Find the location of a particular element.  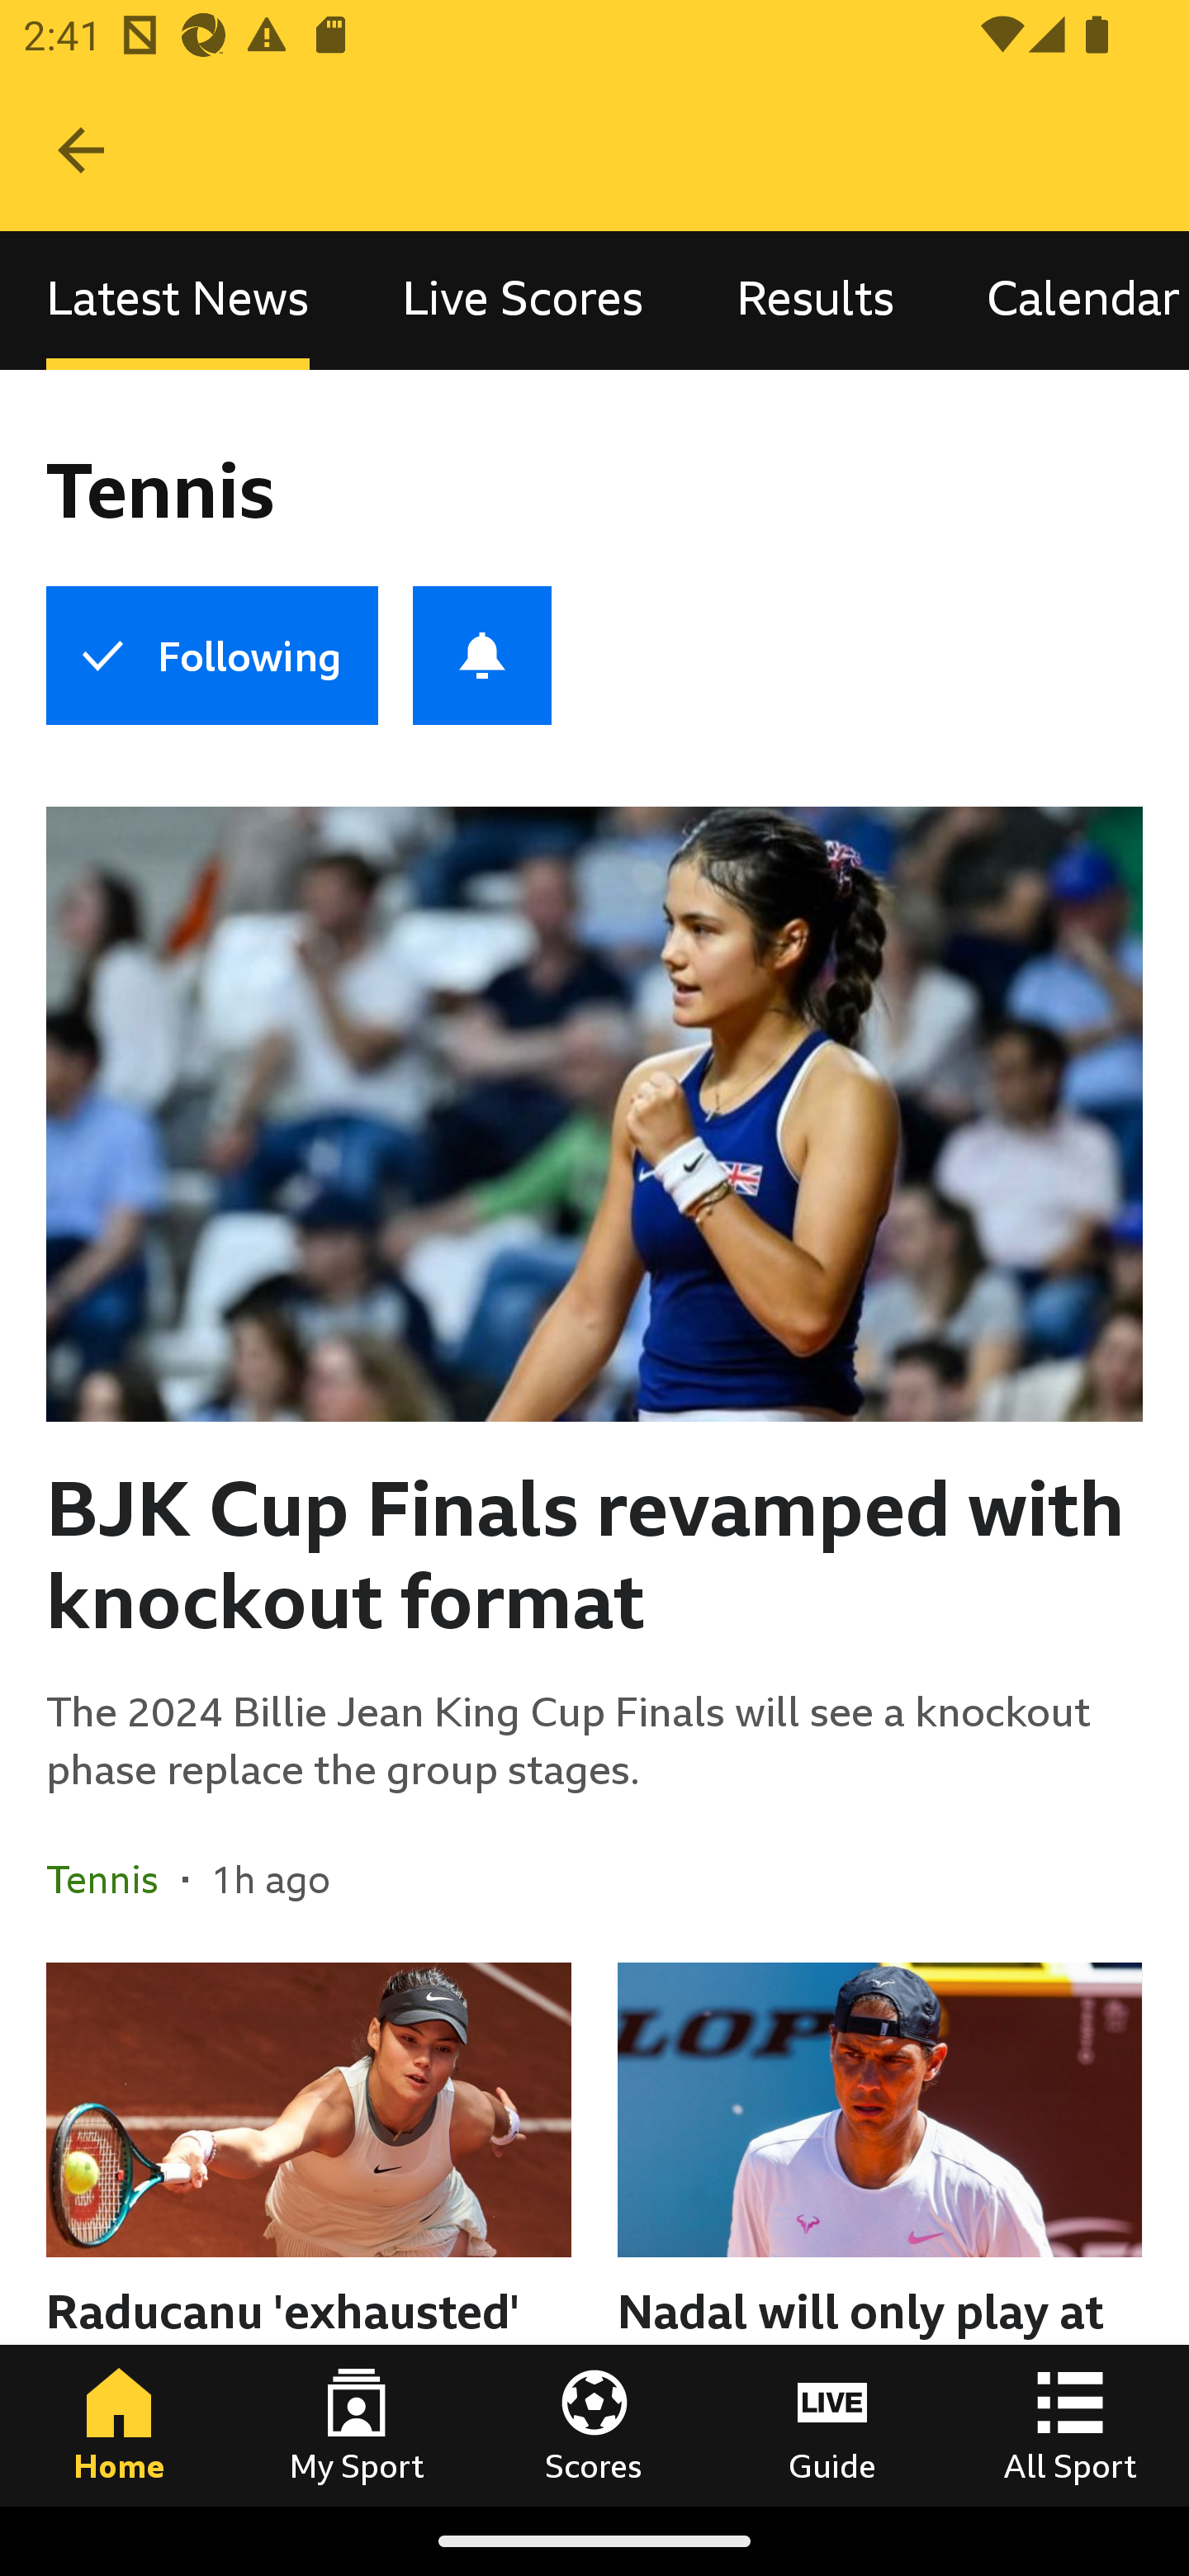

All Sport is located at coordinates (1070, 2425).